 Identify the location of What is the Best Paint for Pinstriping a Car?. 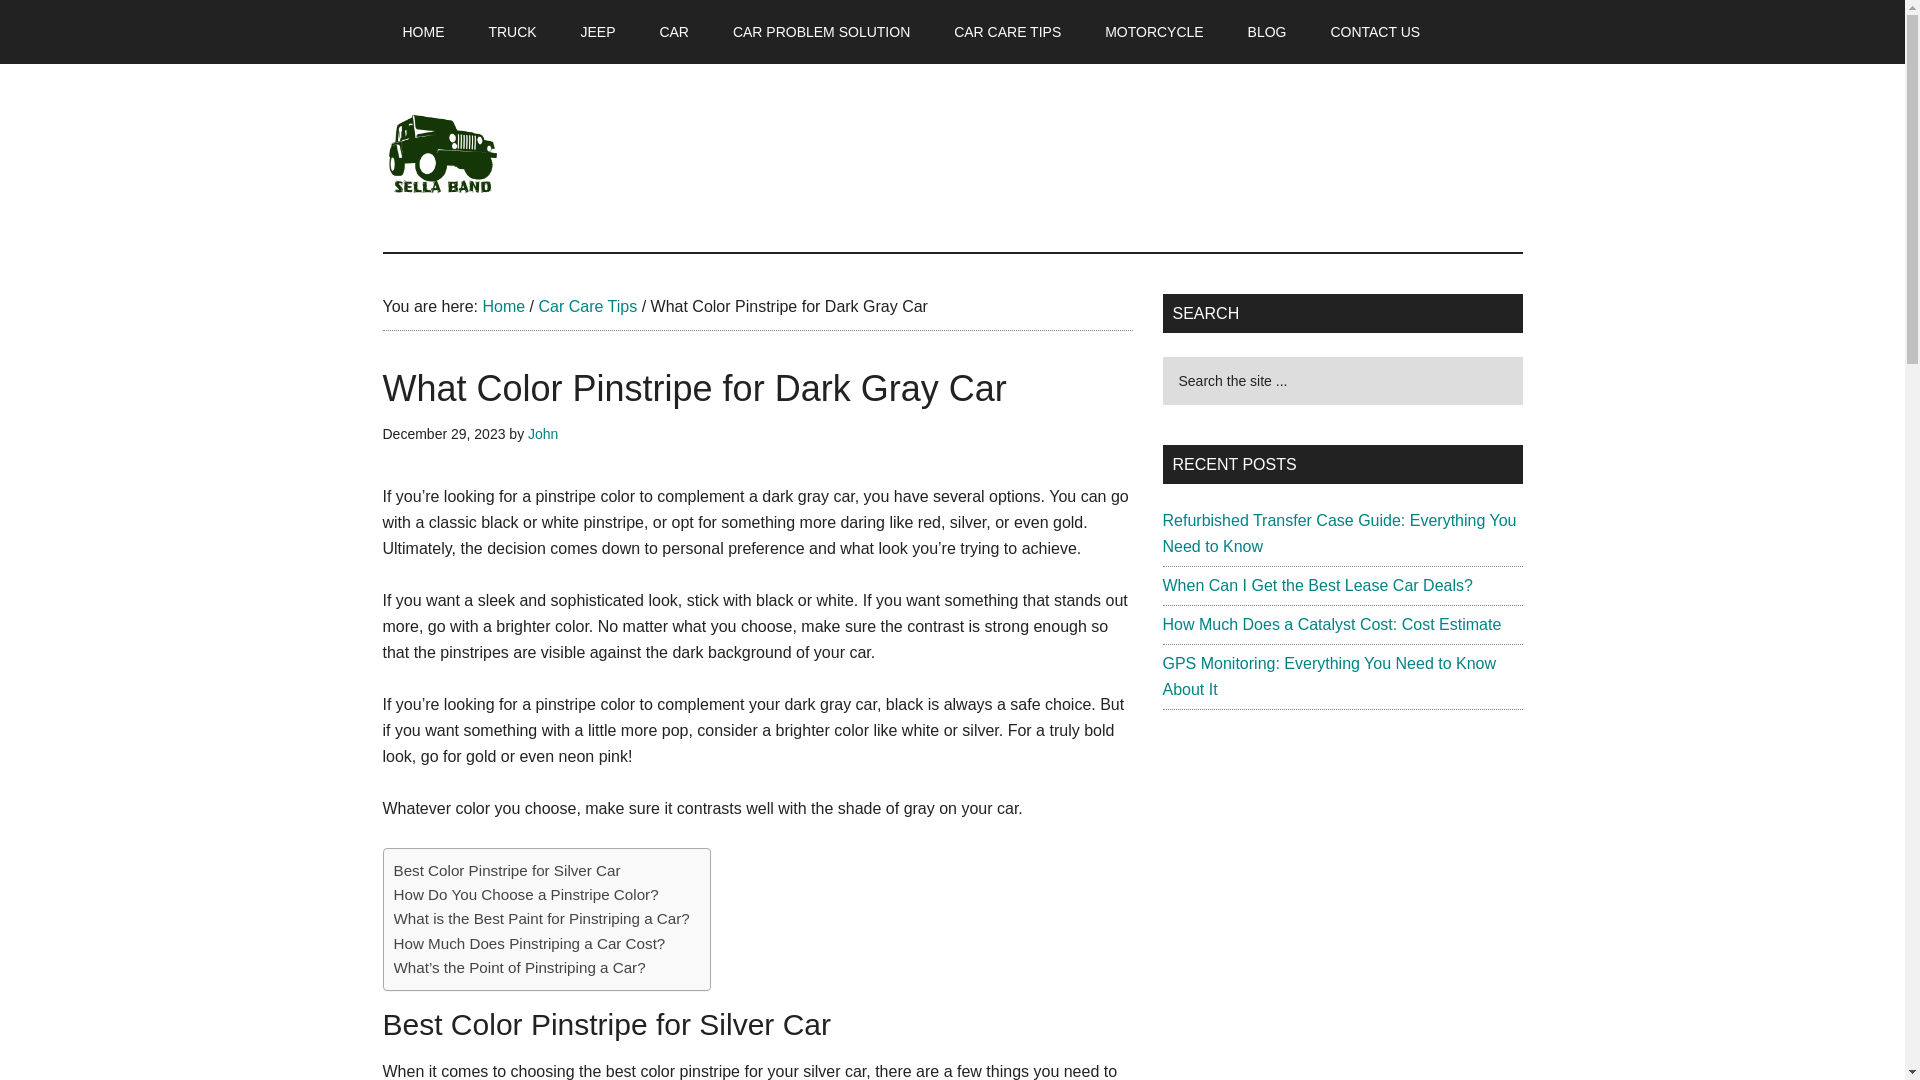
(541, 918).